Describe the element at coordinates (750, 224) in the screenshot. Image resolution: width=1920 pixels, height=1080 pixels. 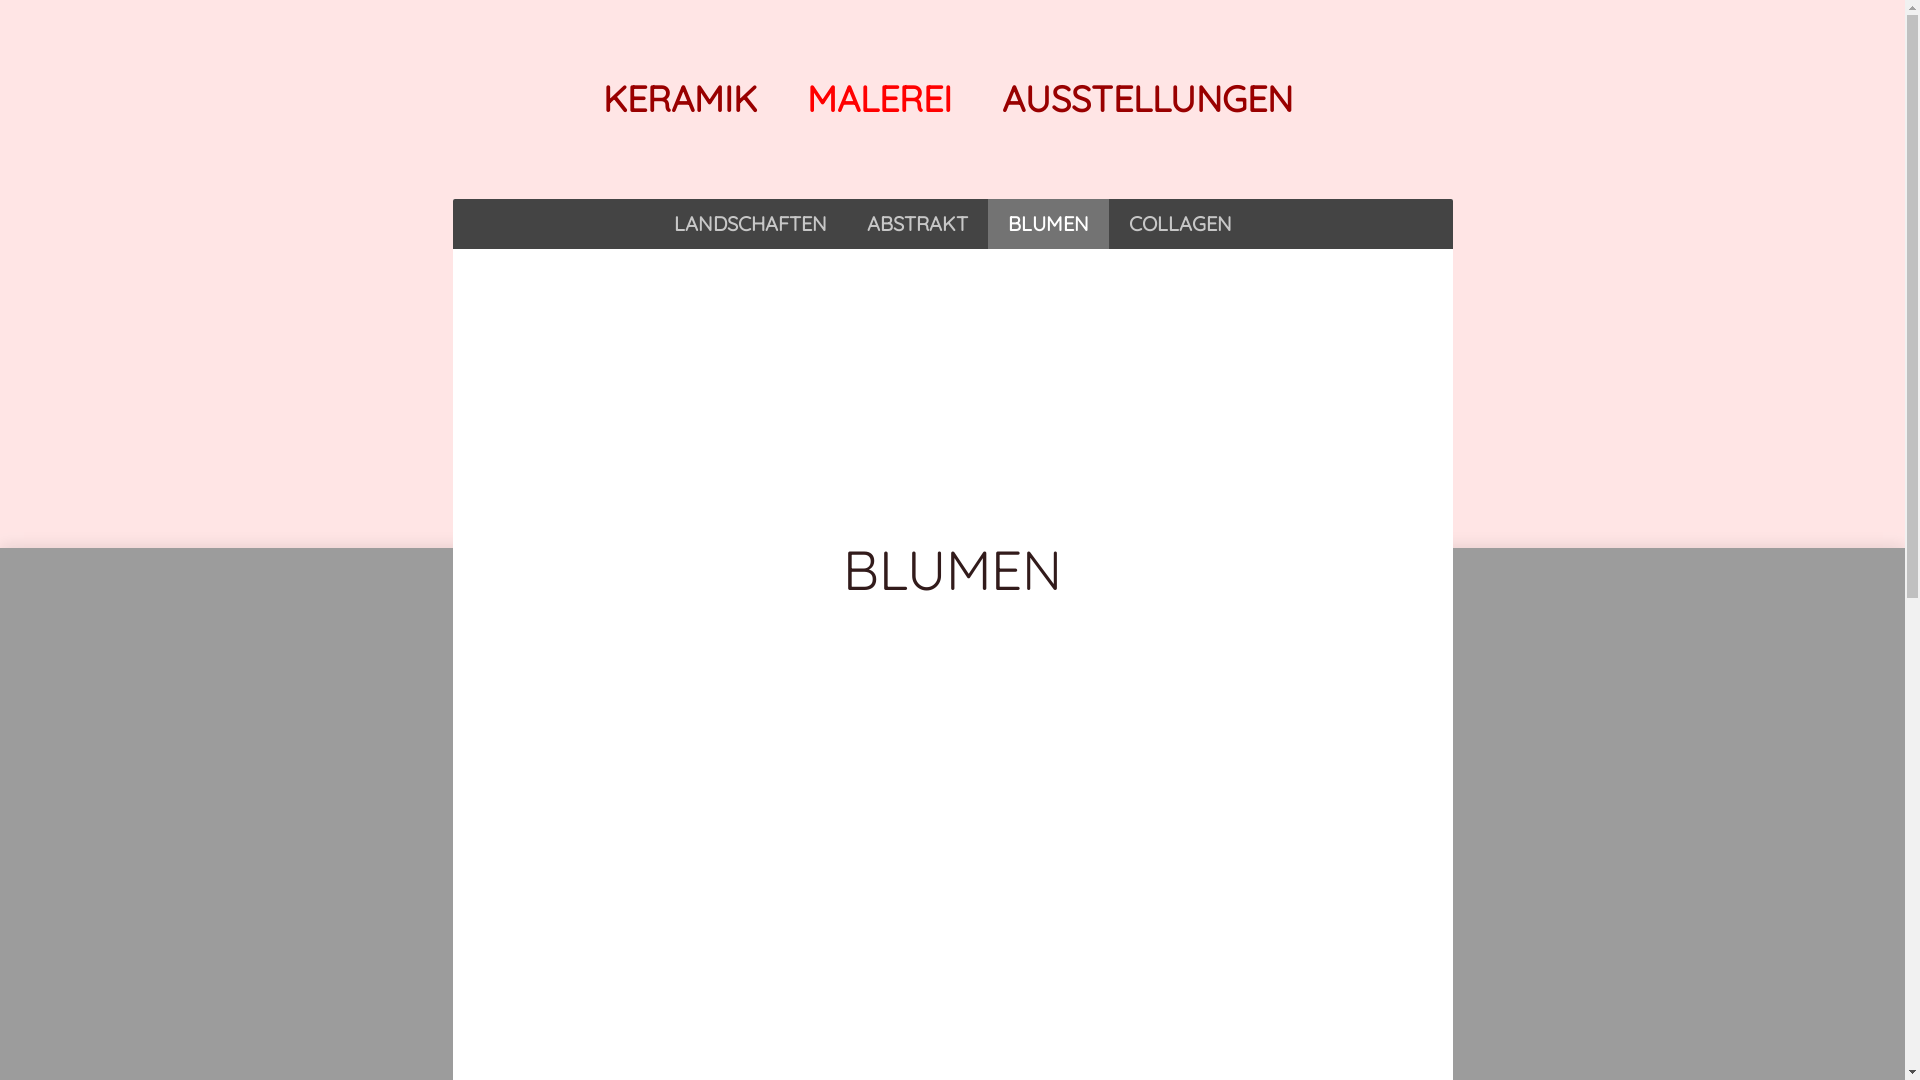
I see `LANDSCHAFTEN` at that location.